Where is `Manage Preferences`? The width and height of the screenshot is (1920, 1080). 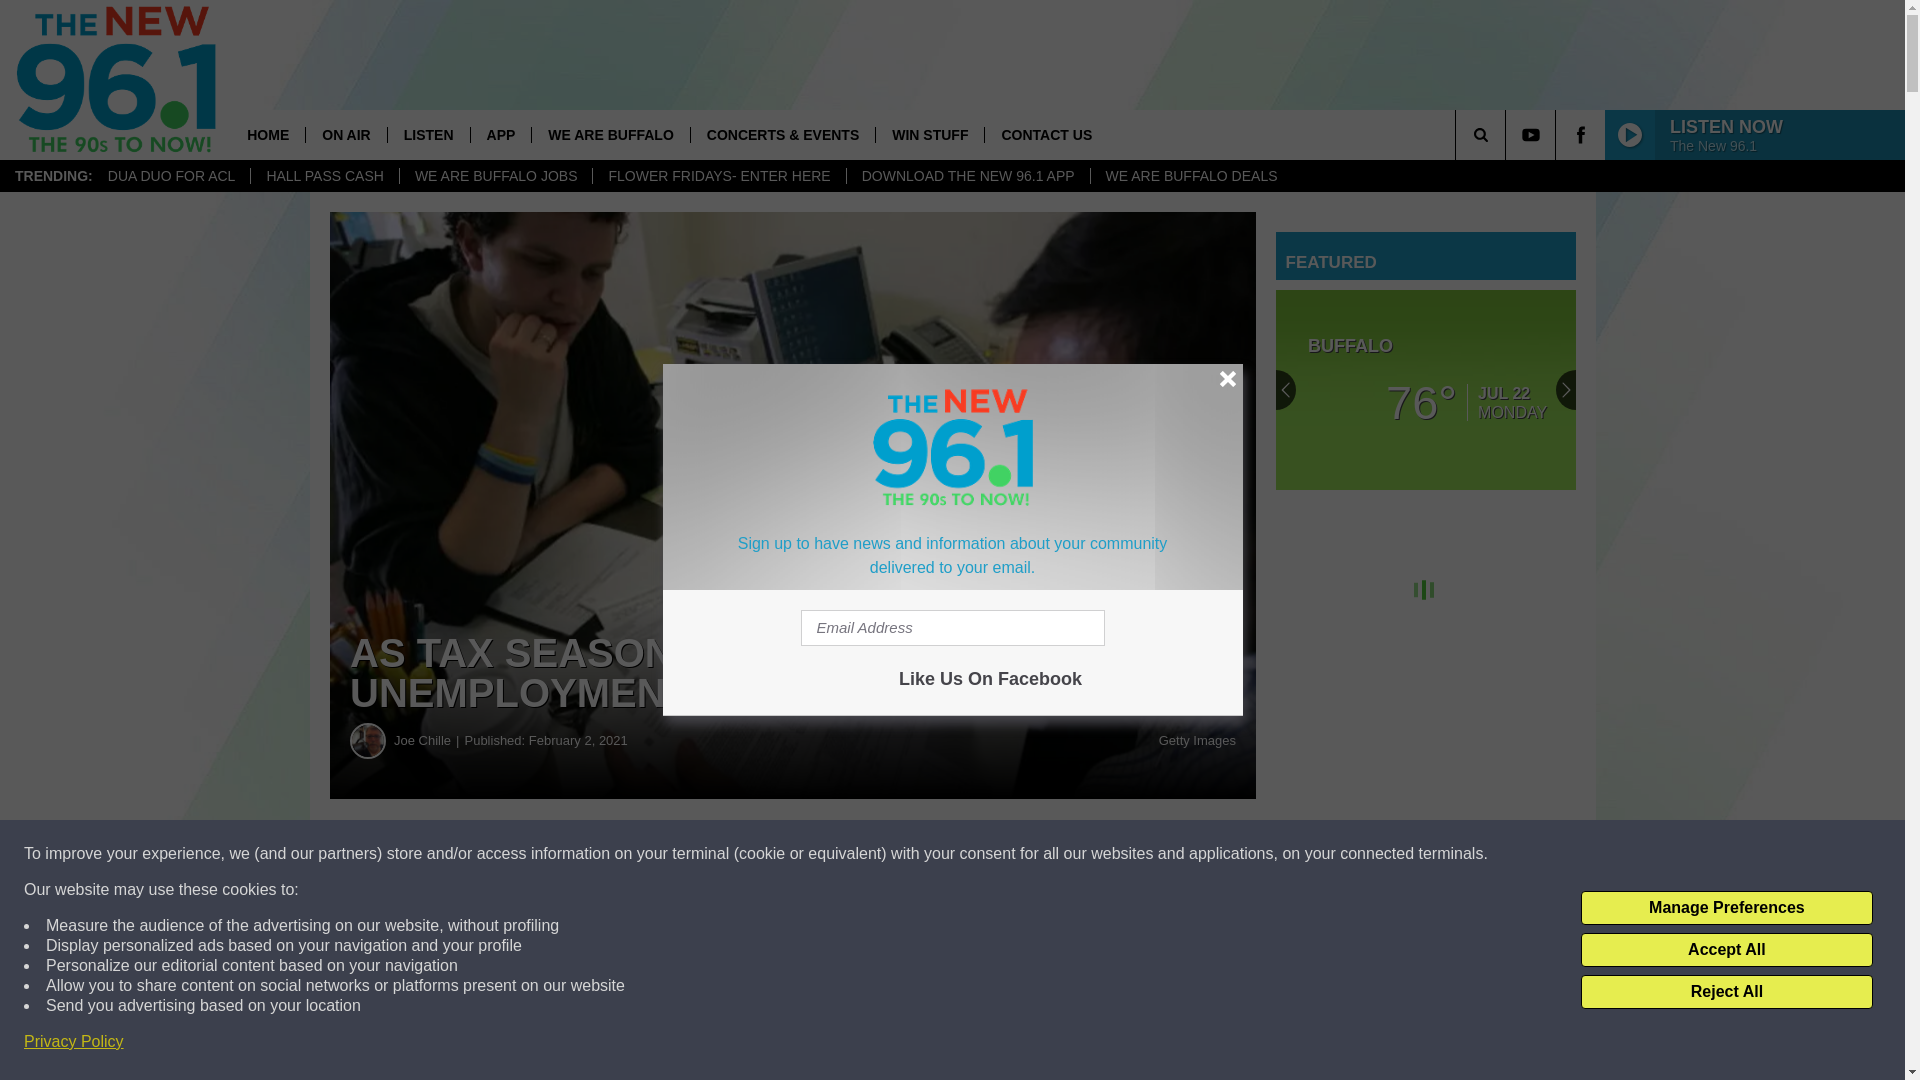 Manage Preferences is located at coordinates (1726, 908).